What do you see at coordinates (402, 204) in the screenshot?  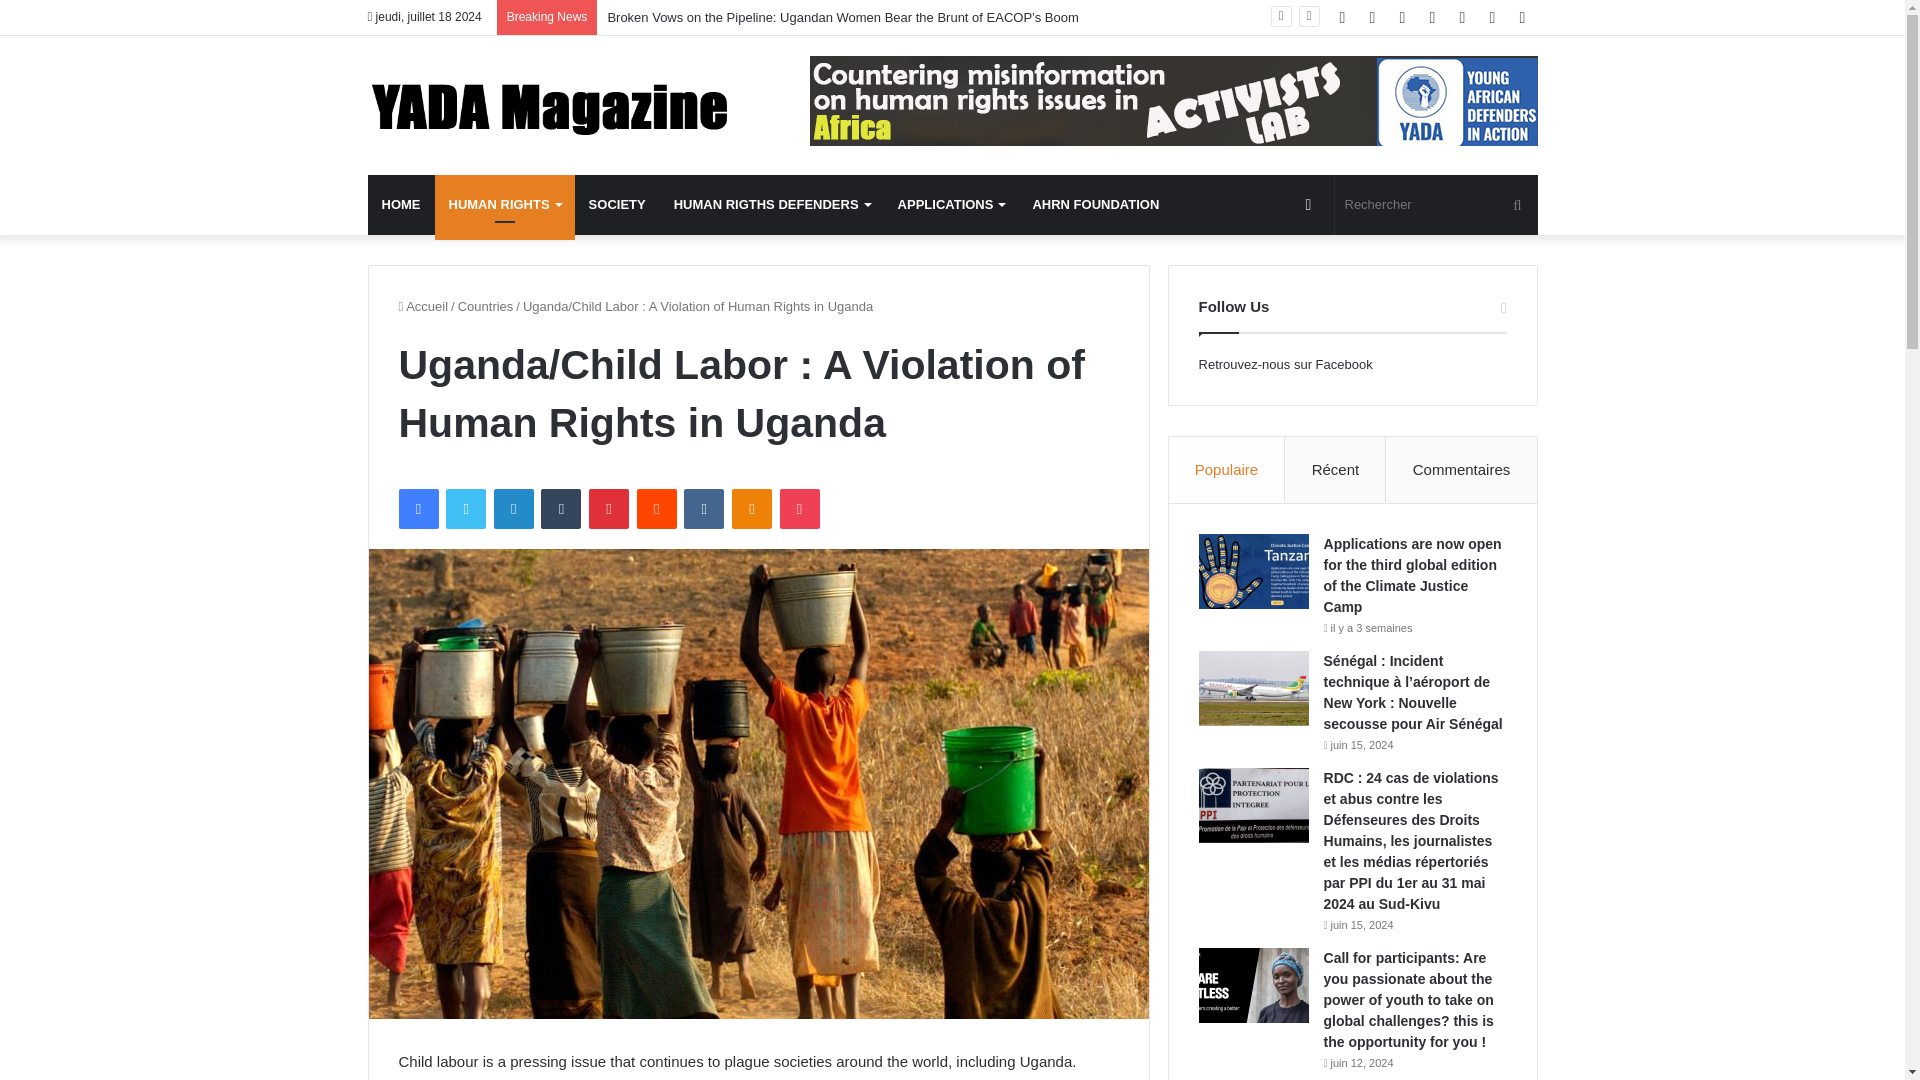 I see `HOME` at bounding box center [402, 204].